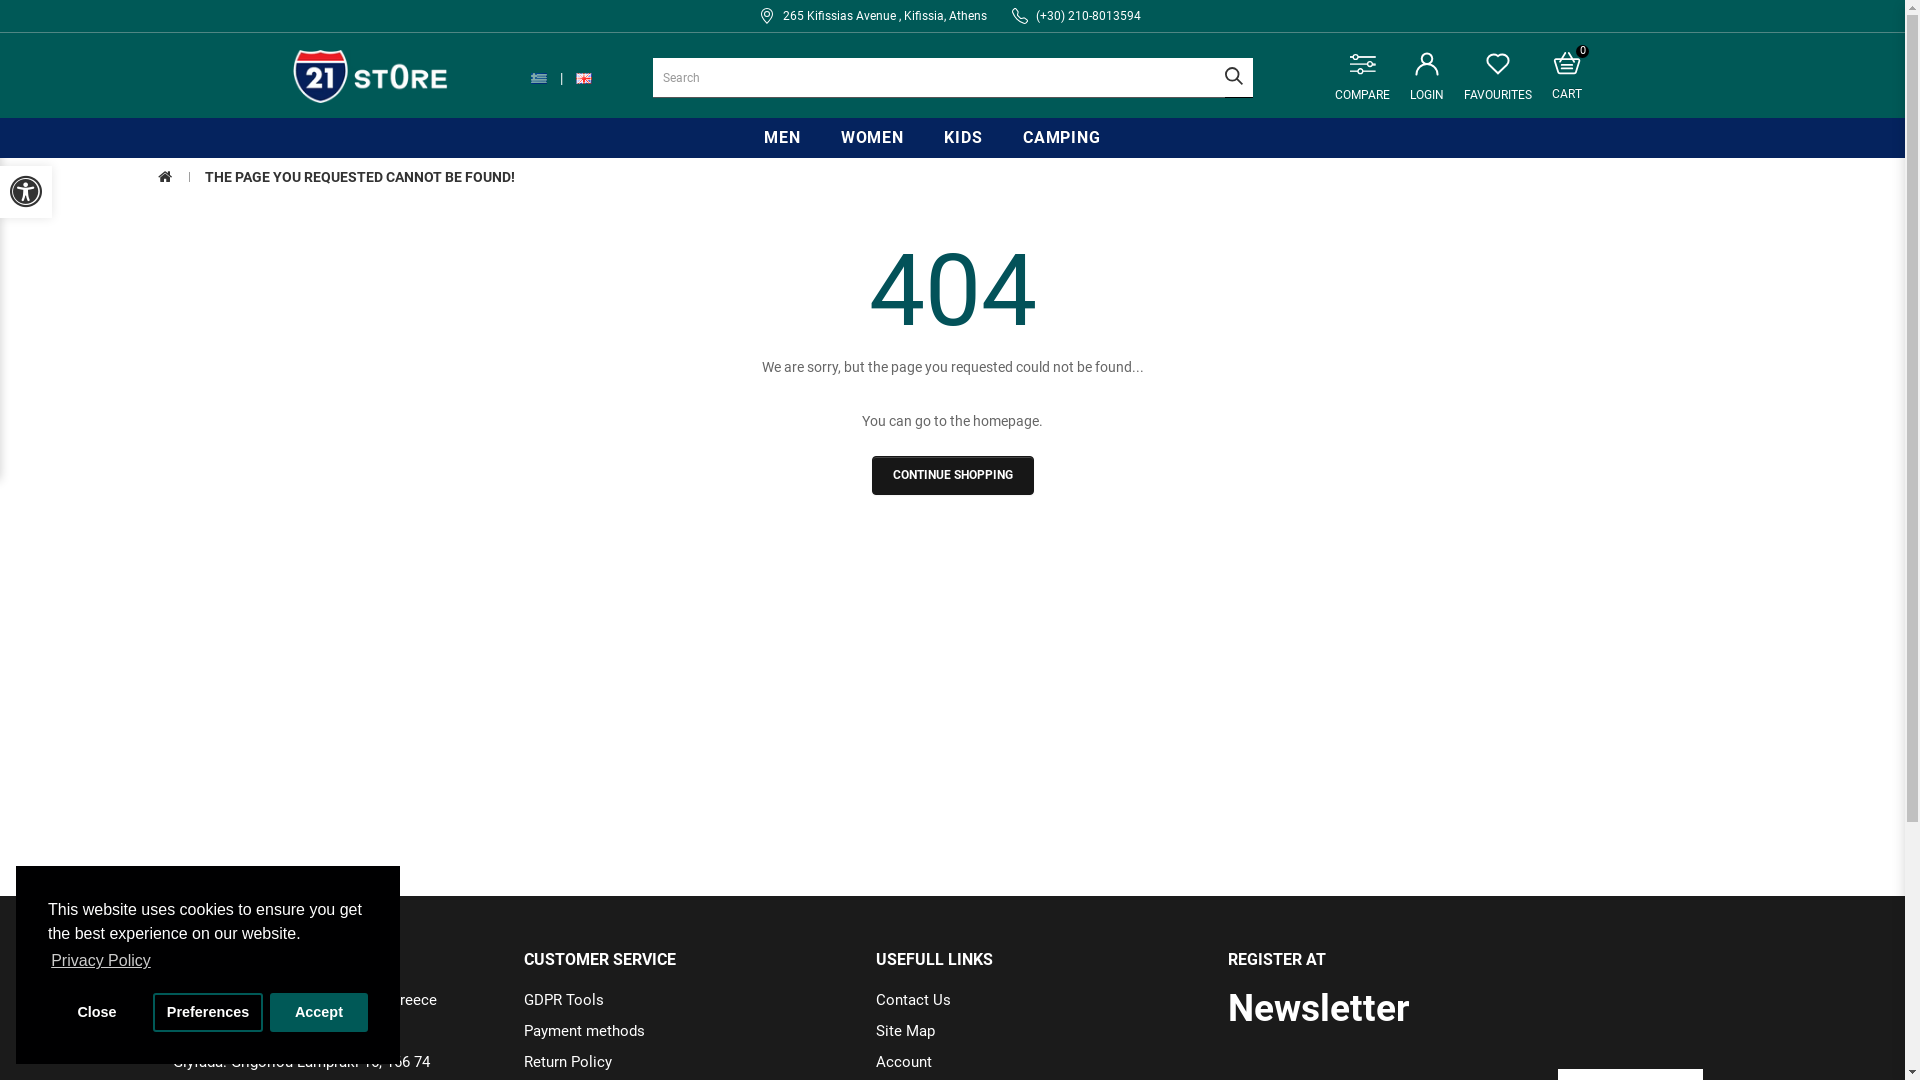 This screenshot has height=1080, width=1920. I want to click on GDPR Tools, so click(564, 1000).